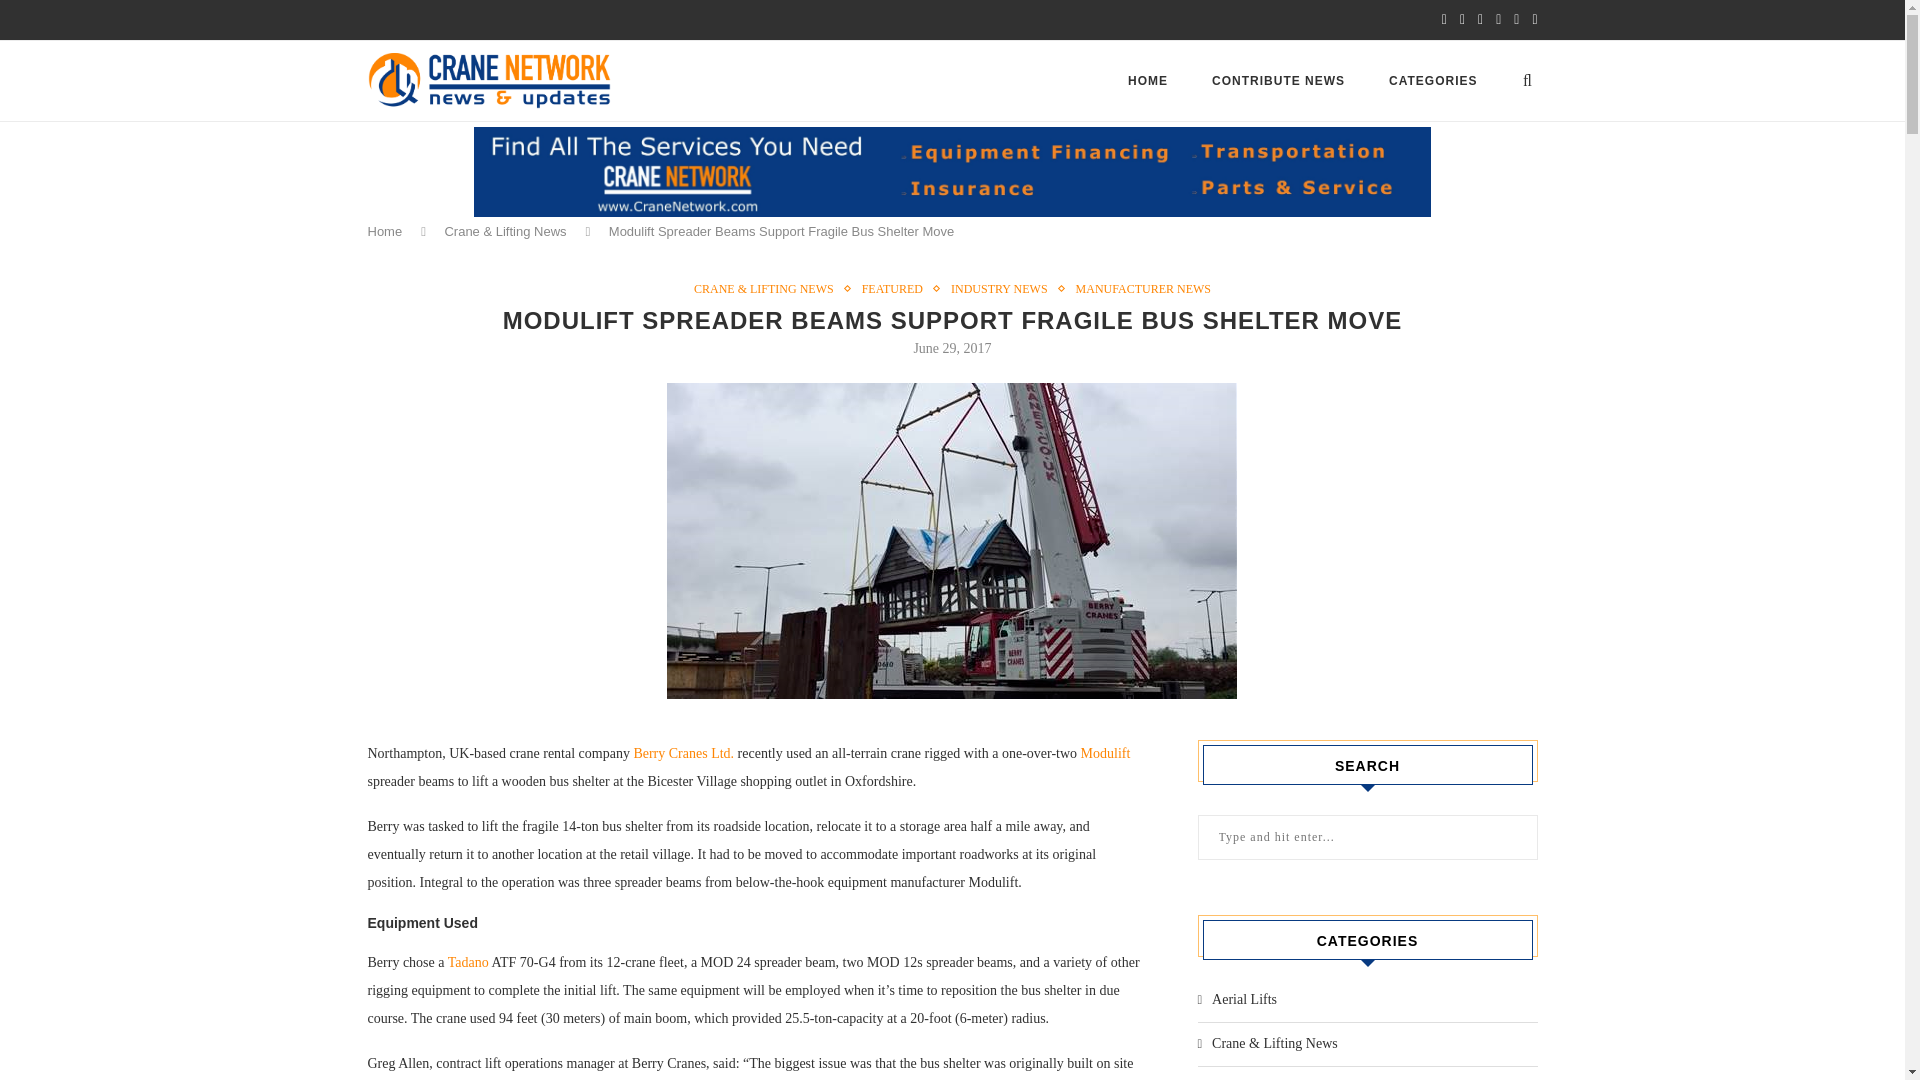  What do you see at coordinates (898, 288) in the screenshot?
I see `View all posts in Featured` at bounding box center [898, 288].